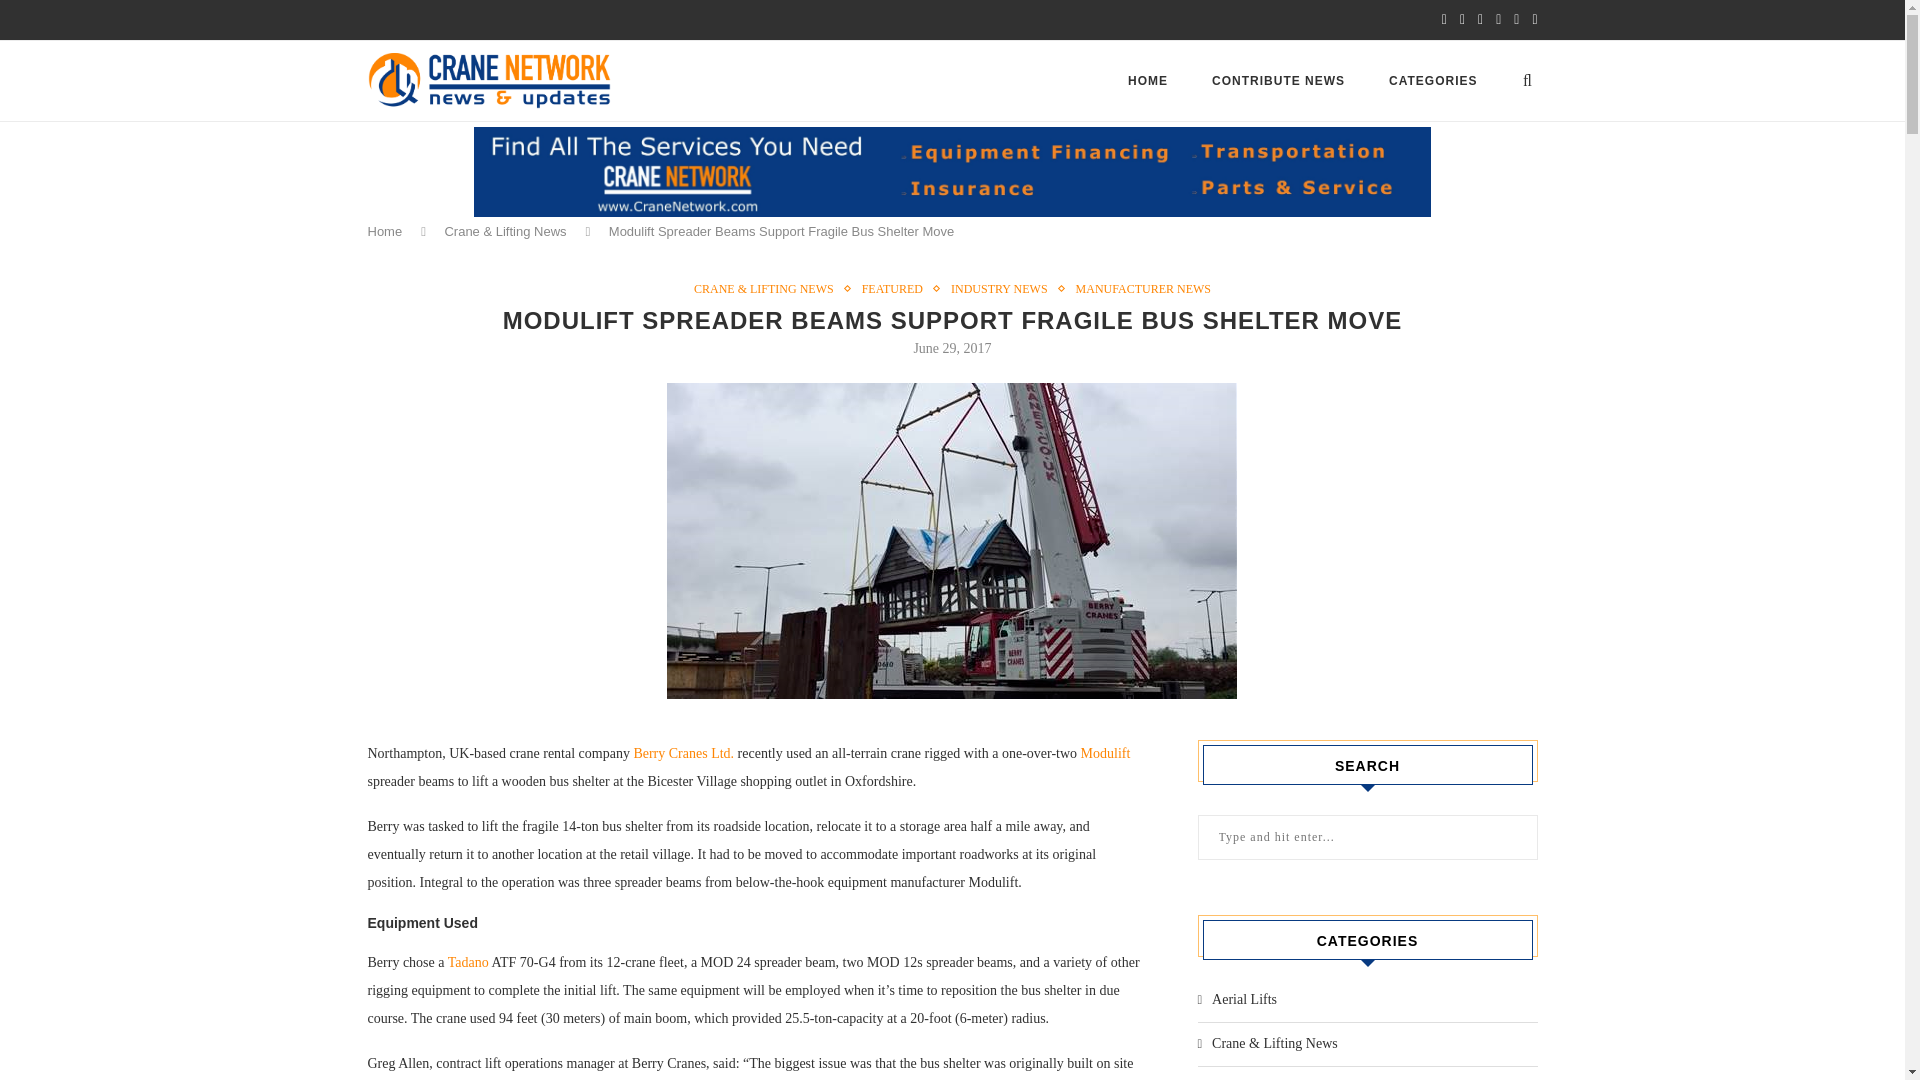  What do you see at coordinates (898, 288) in the screenshot?
I see `View all posts in Featured` at bounding box center [898, 288].